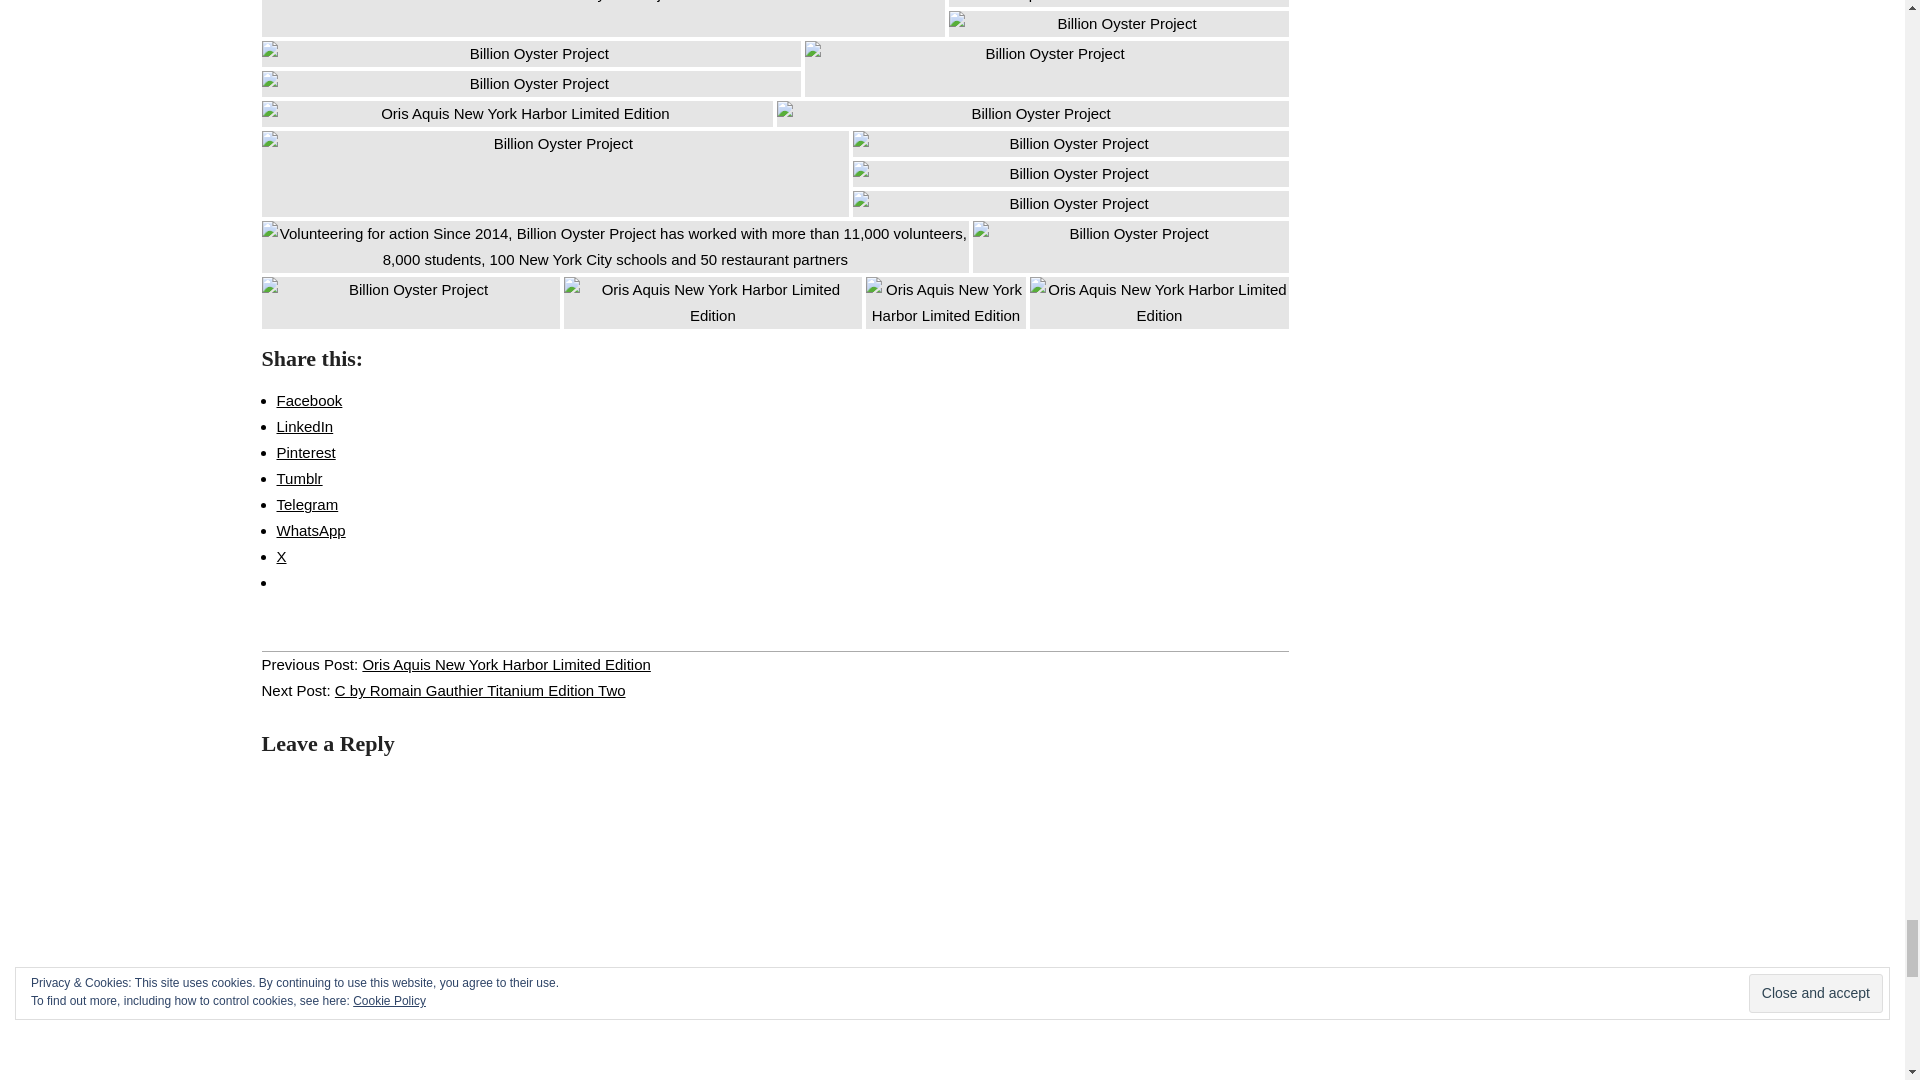 This screenshot has height=1080, width=1920. I want to click on LinkedIn, so click(304, 426).